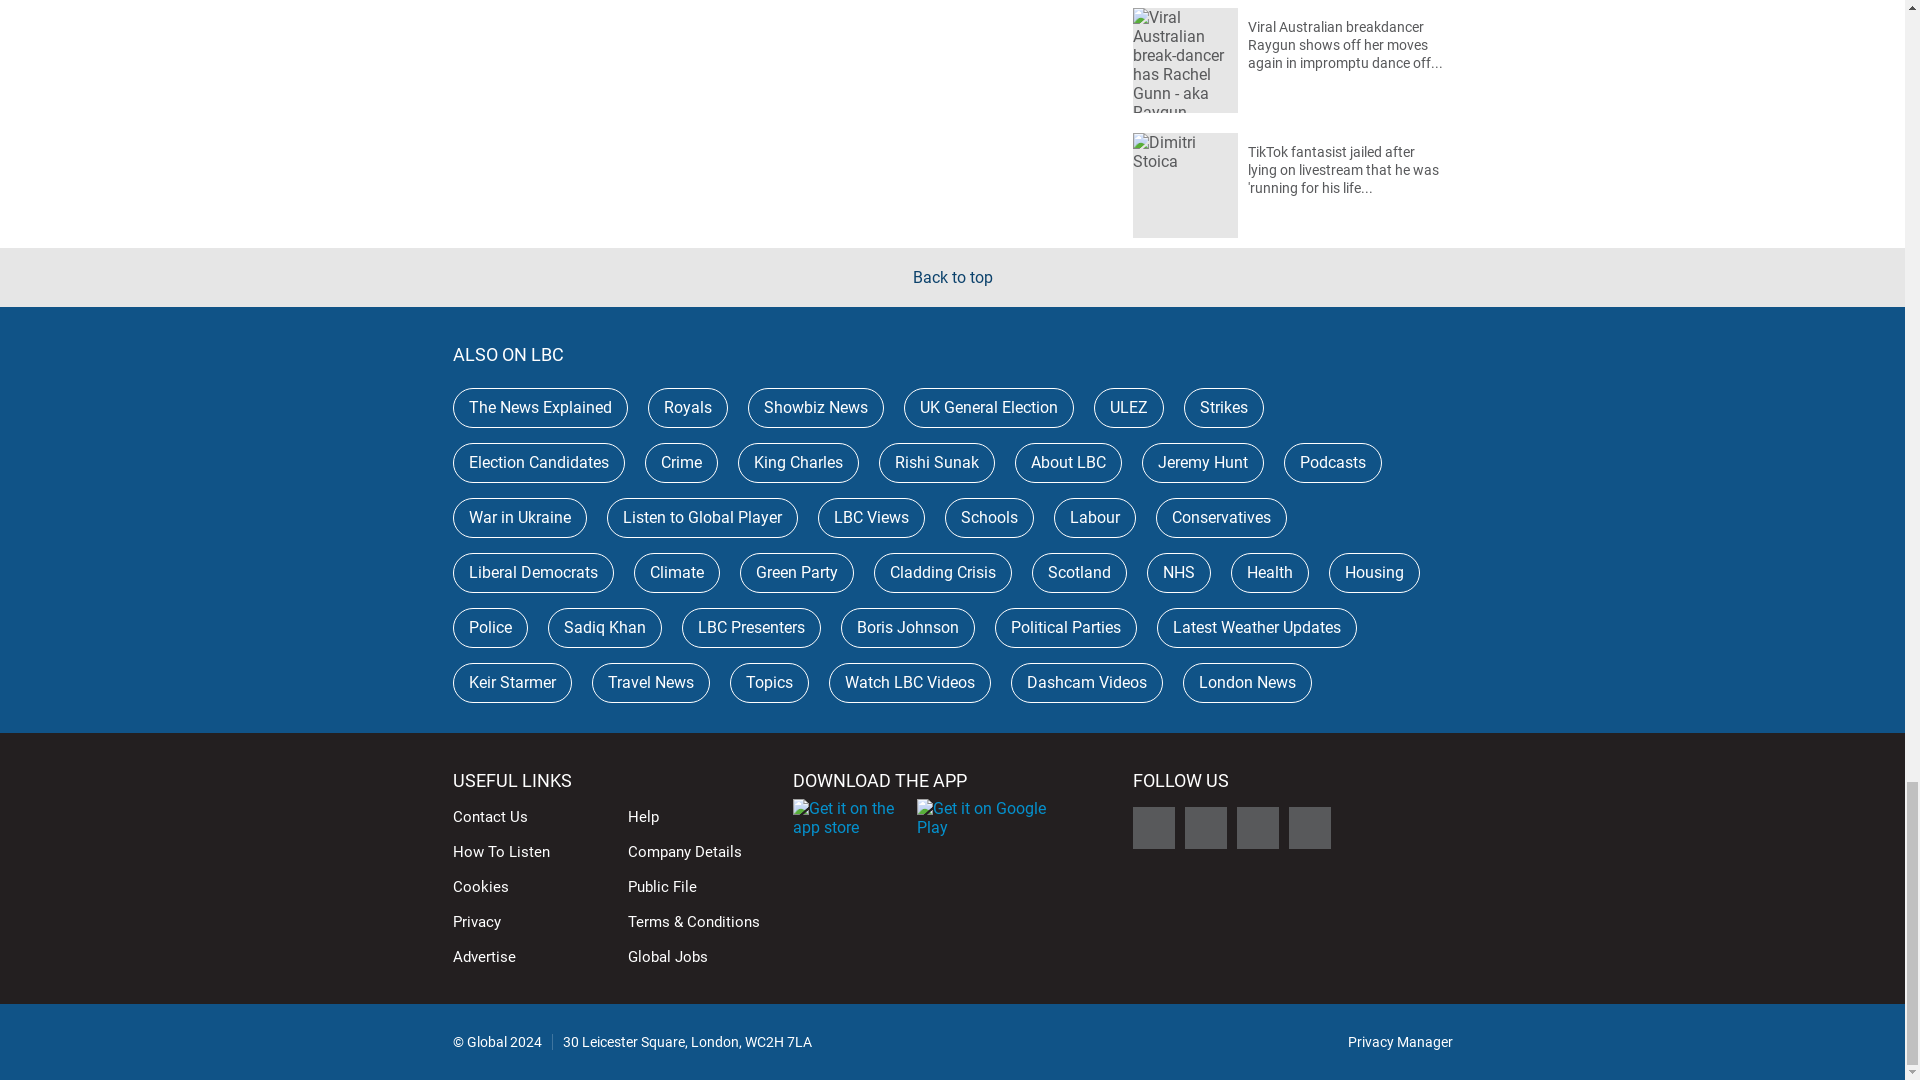 The image size is (1920, 1080). Describe the element at coordinates (952, 277) in the screenshot. I see `Back to top` at that location.